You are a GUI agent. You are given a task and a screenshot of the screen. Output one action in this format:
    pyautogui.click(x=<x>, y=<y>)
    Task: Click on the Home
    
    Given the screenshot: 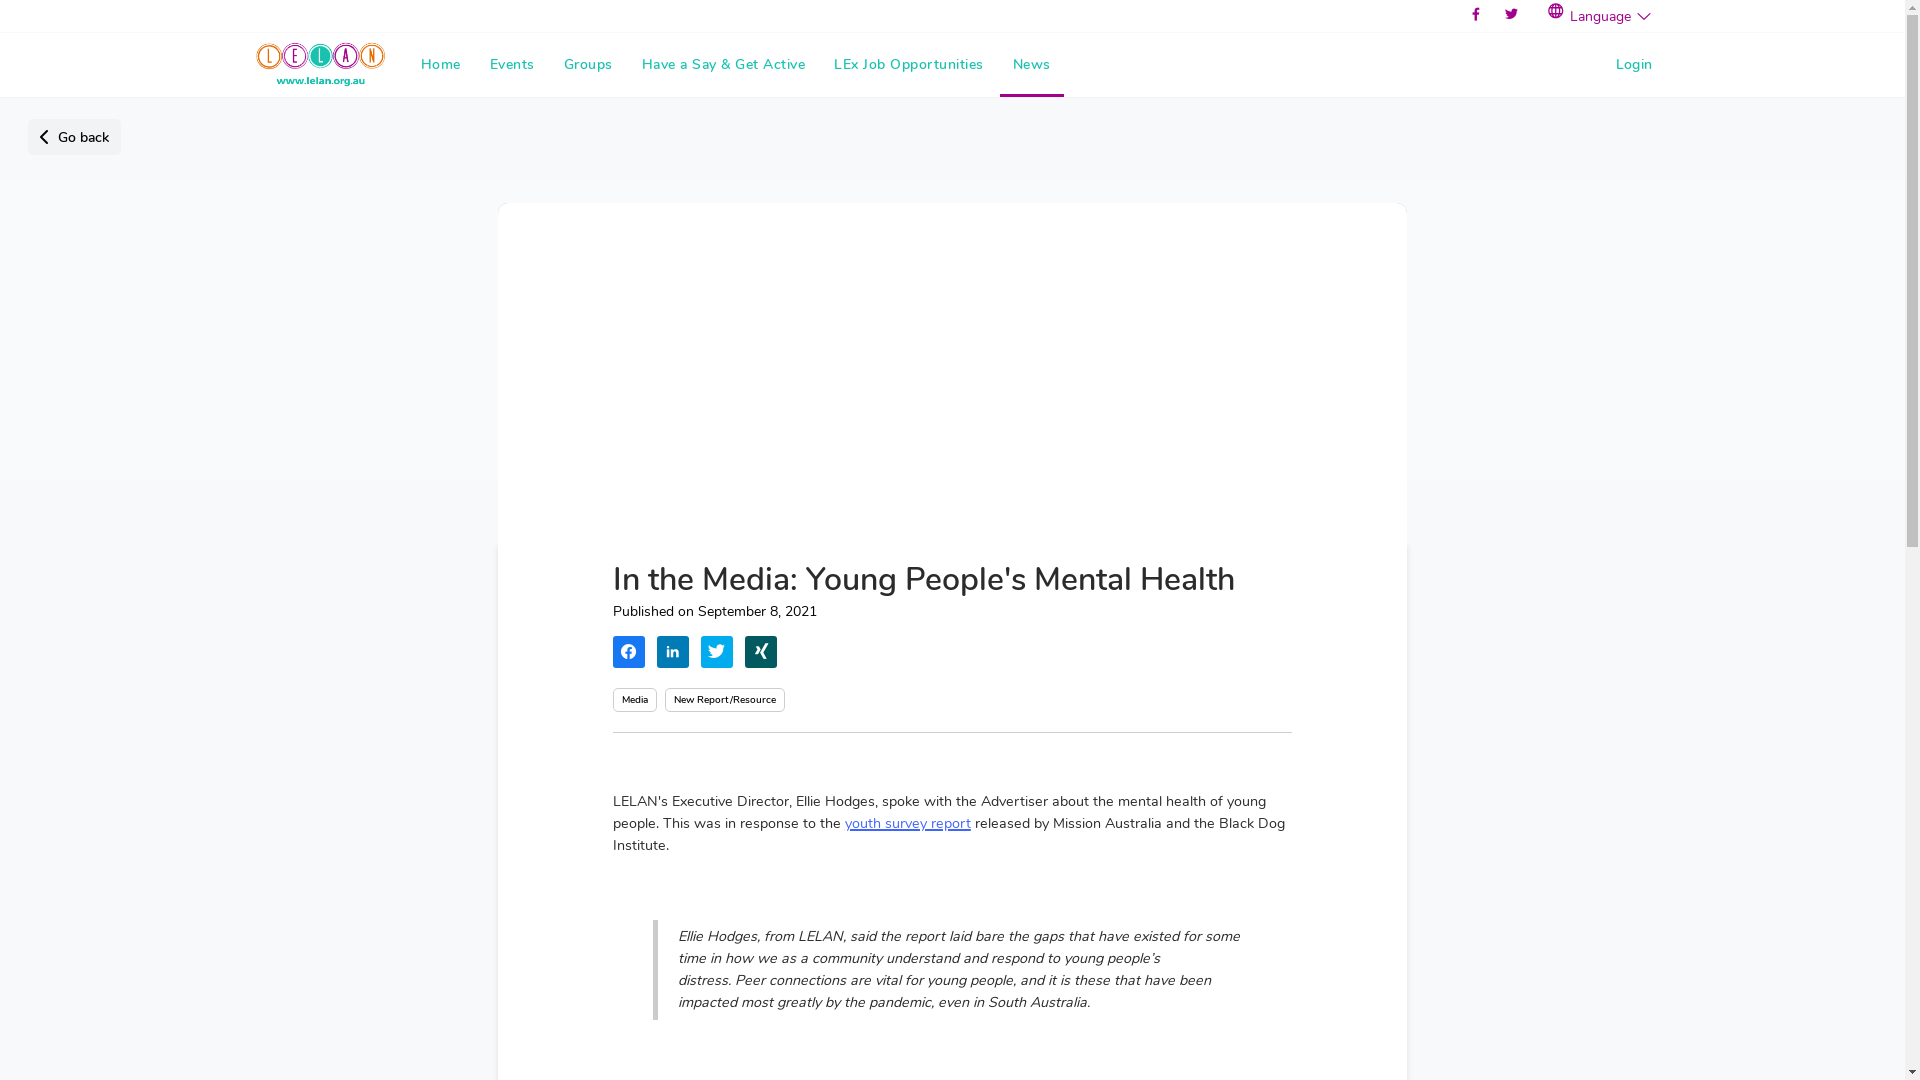 What is the action you would take?
    pyautogui.click(x=441, y=64)
    